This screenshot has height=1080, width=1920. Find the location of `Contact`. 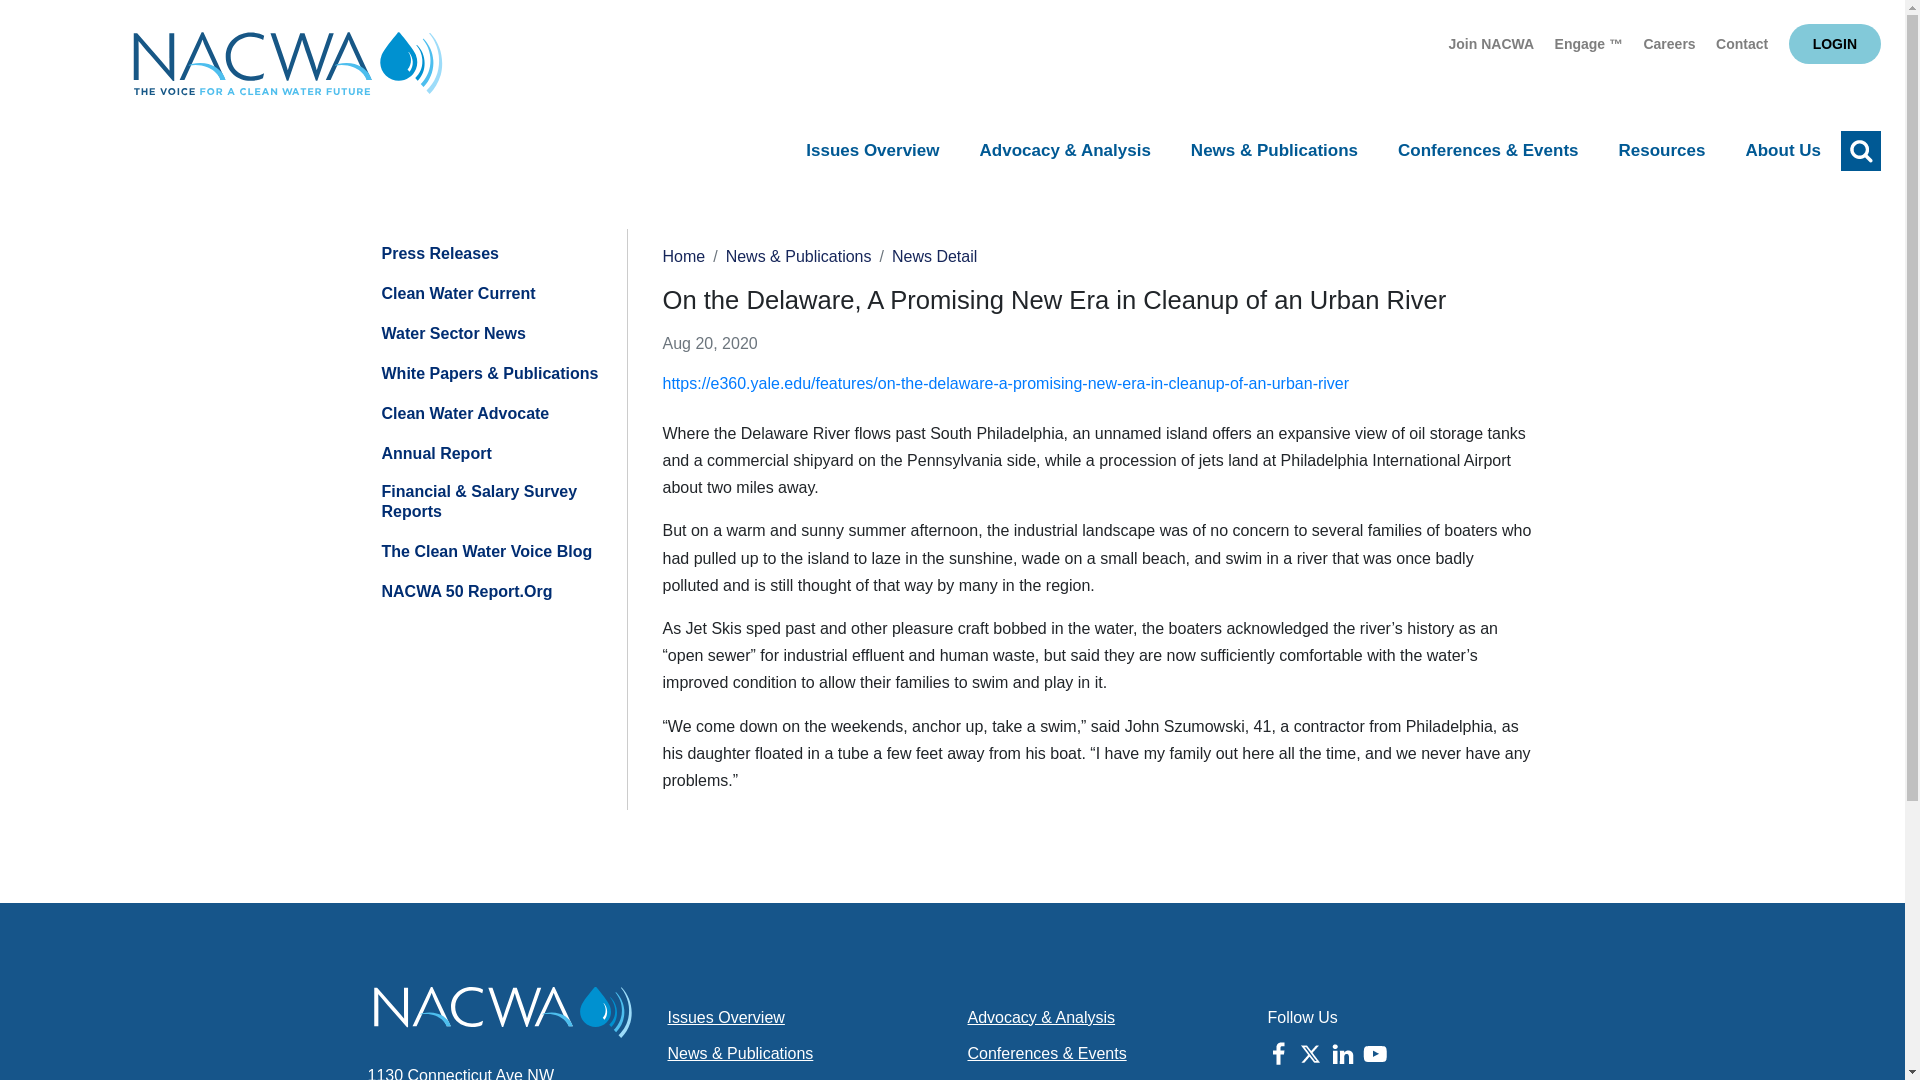

Contact is located at coordinates (1742, 44).